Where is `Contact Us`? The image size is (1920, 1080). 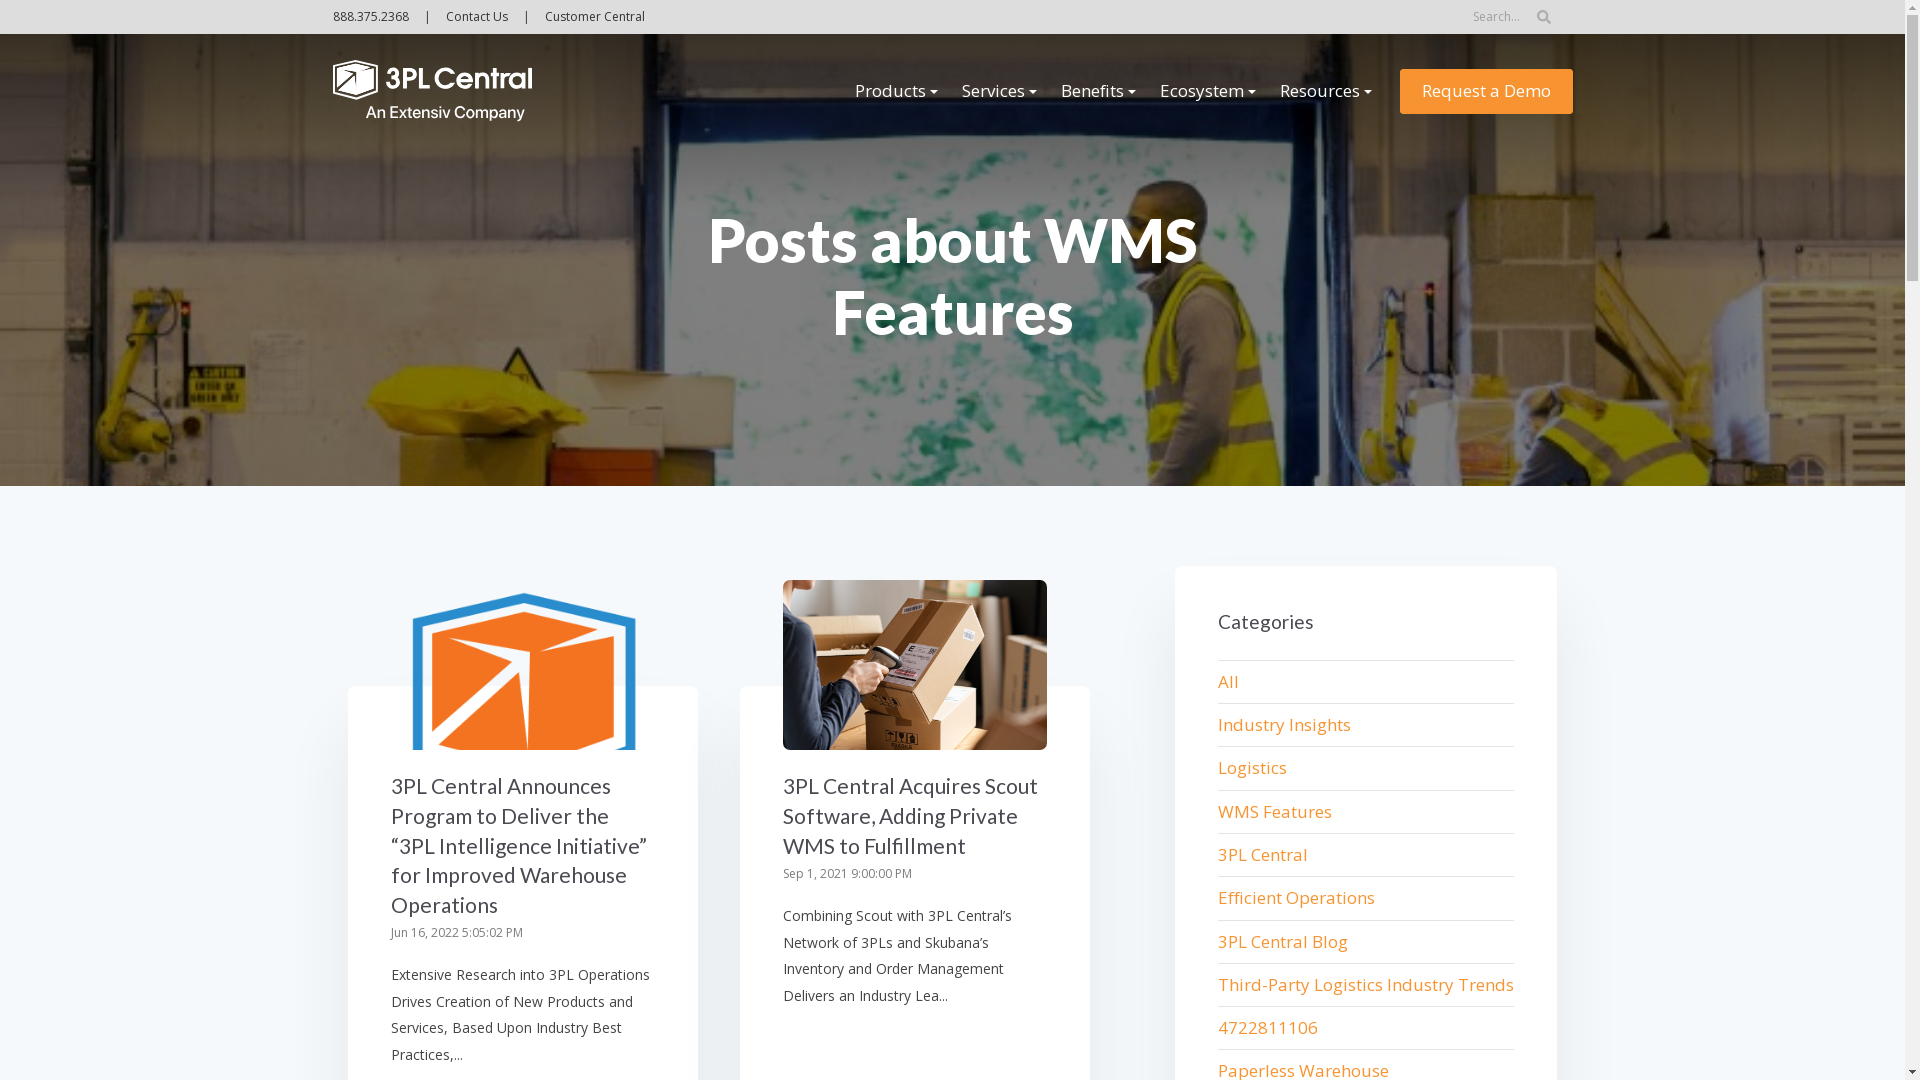
Contact Us is located at coordinates (477, 16).